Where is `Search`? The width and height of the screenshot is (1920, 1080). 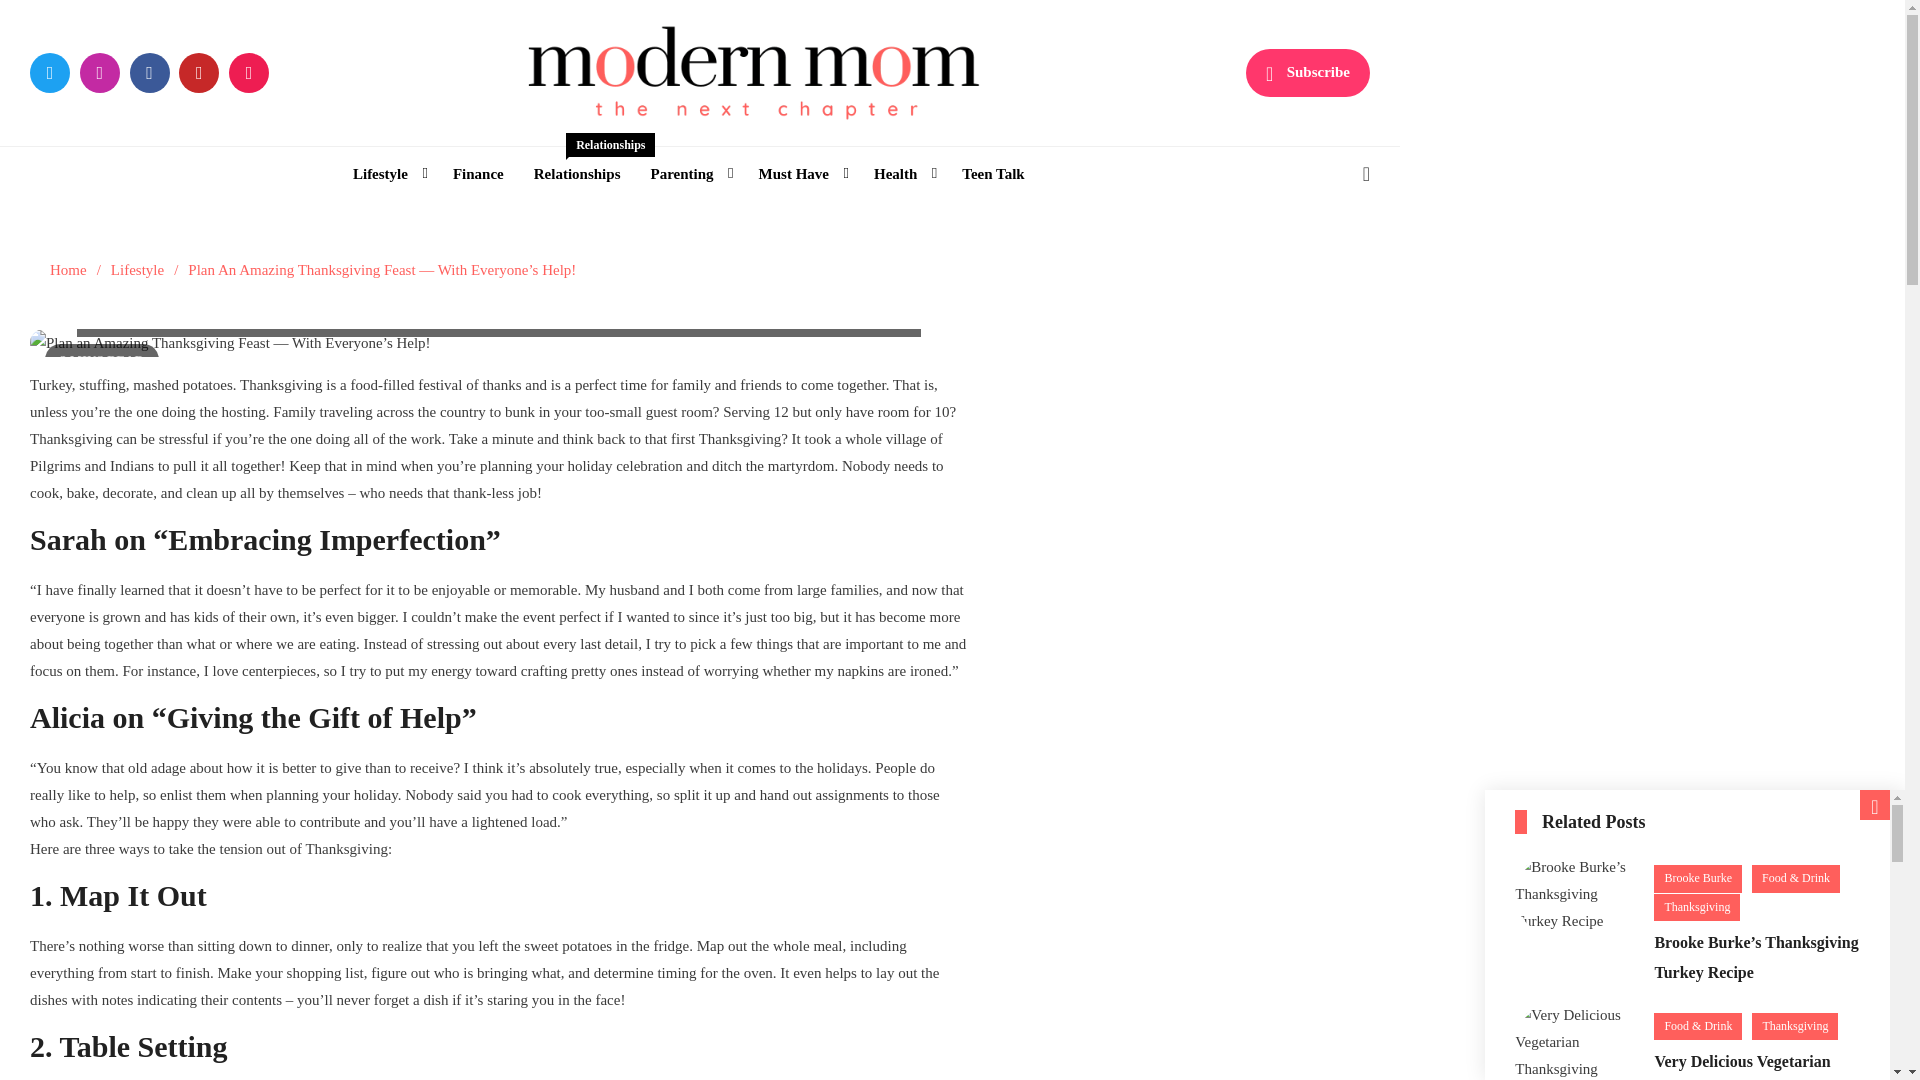
Search is located at coordinates (1314, 258).